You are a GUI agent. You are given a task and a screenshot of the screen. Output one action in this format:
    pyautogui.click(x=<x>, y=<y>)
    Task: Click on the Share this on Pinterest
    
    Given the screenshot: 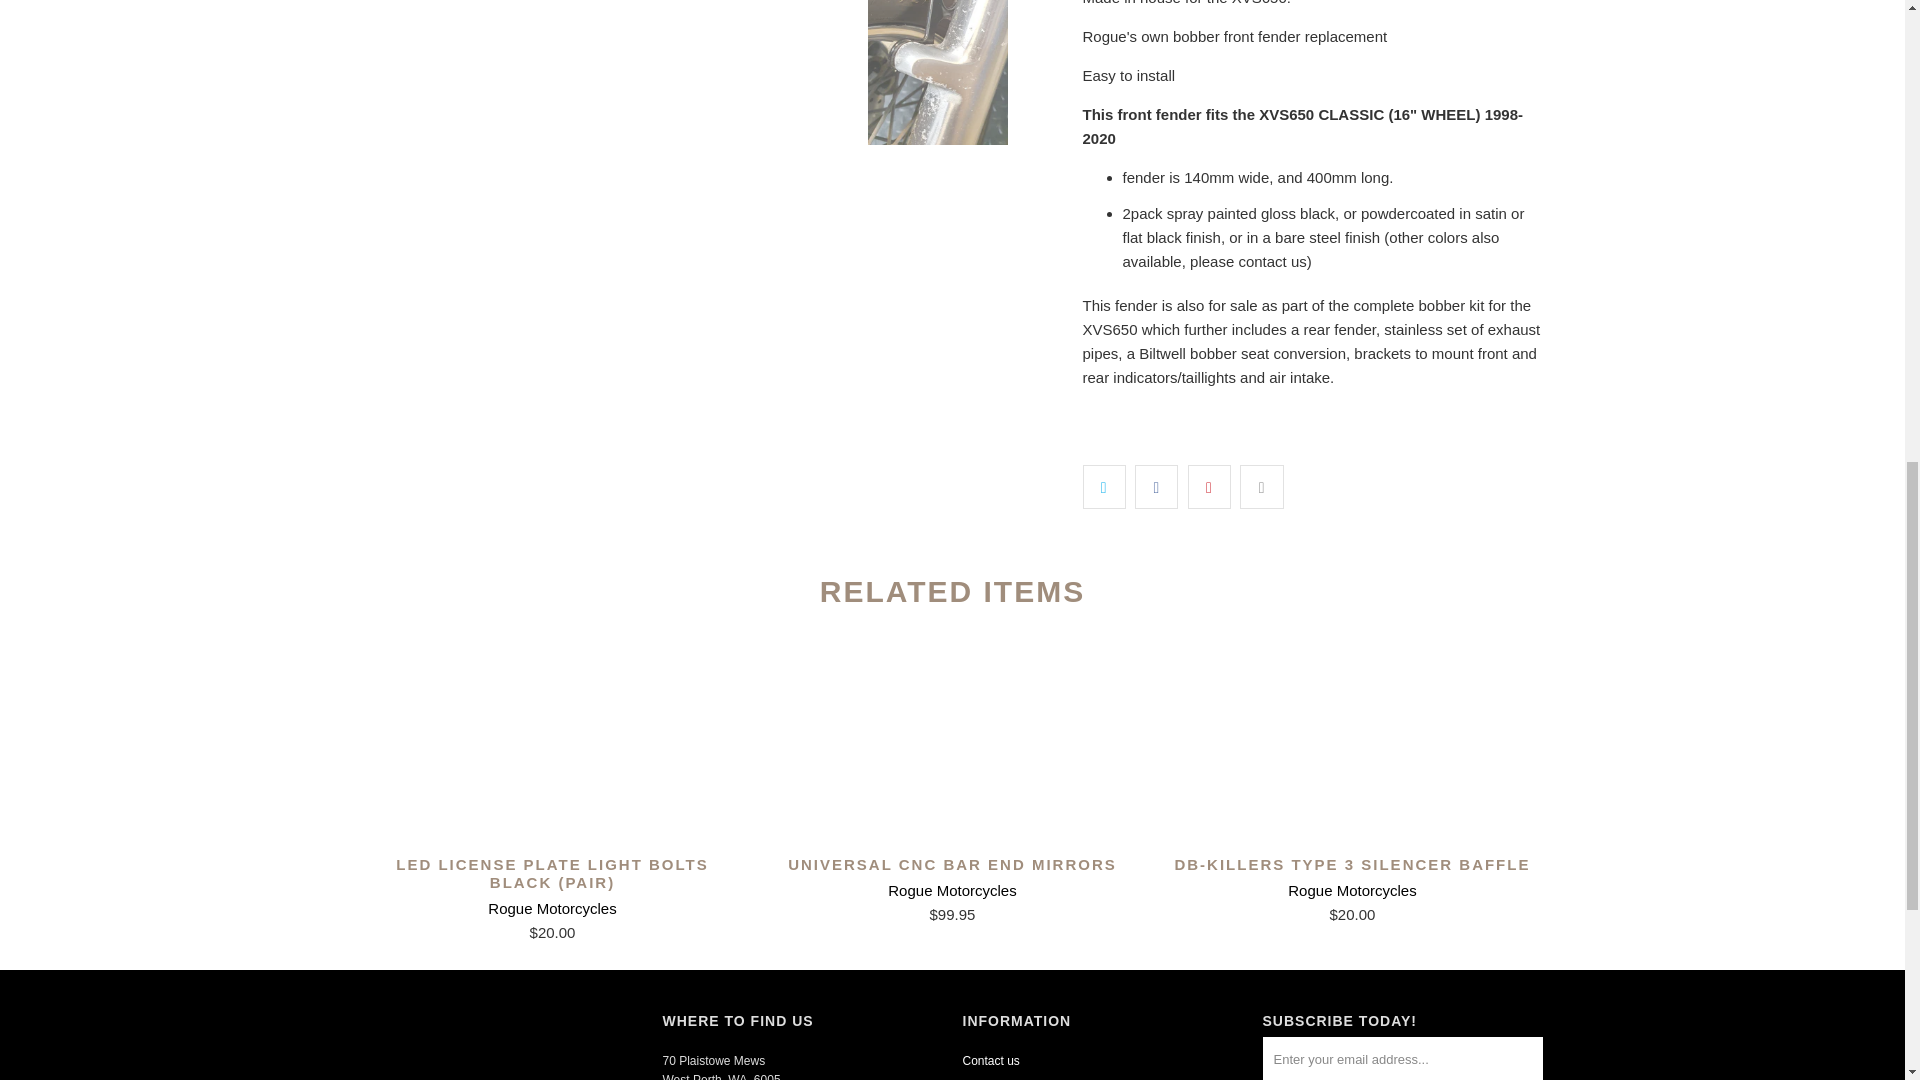 What is the action you would take?
    pyautogui.click(x=1209, y=486)
    